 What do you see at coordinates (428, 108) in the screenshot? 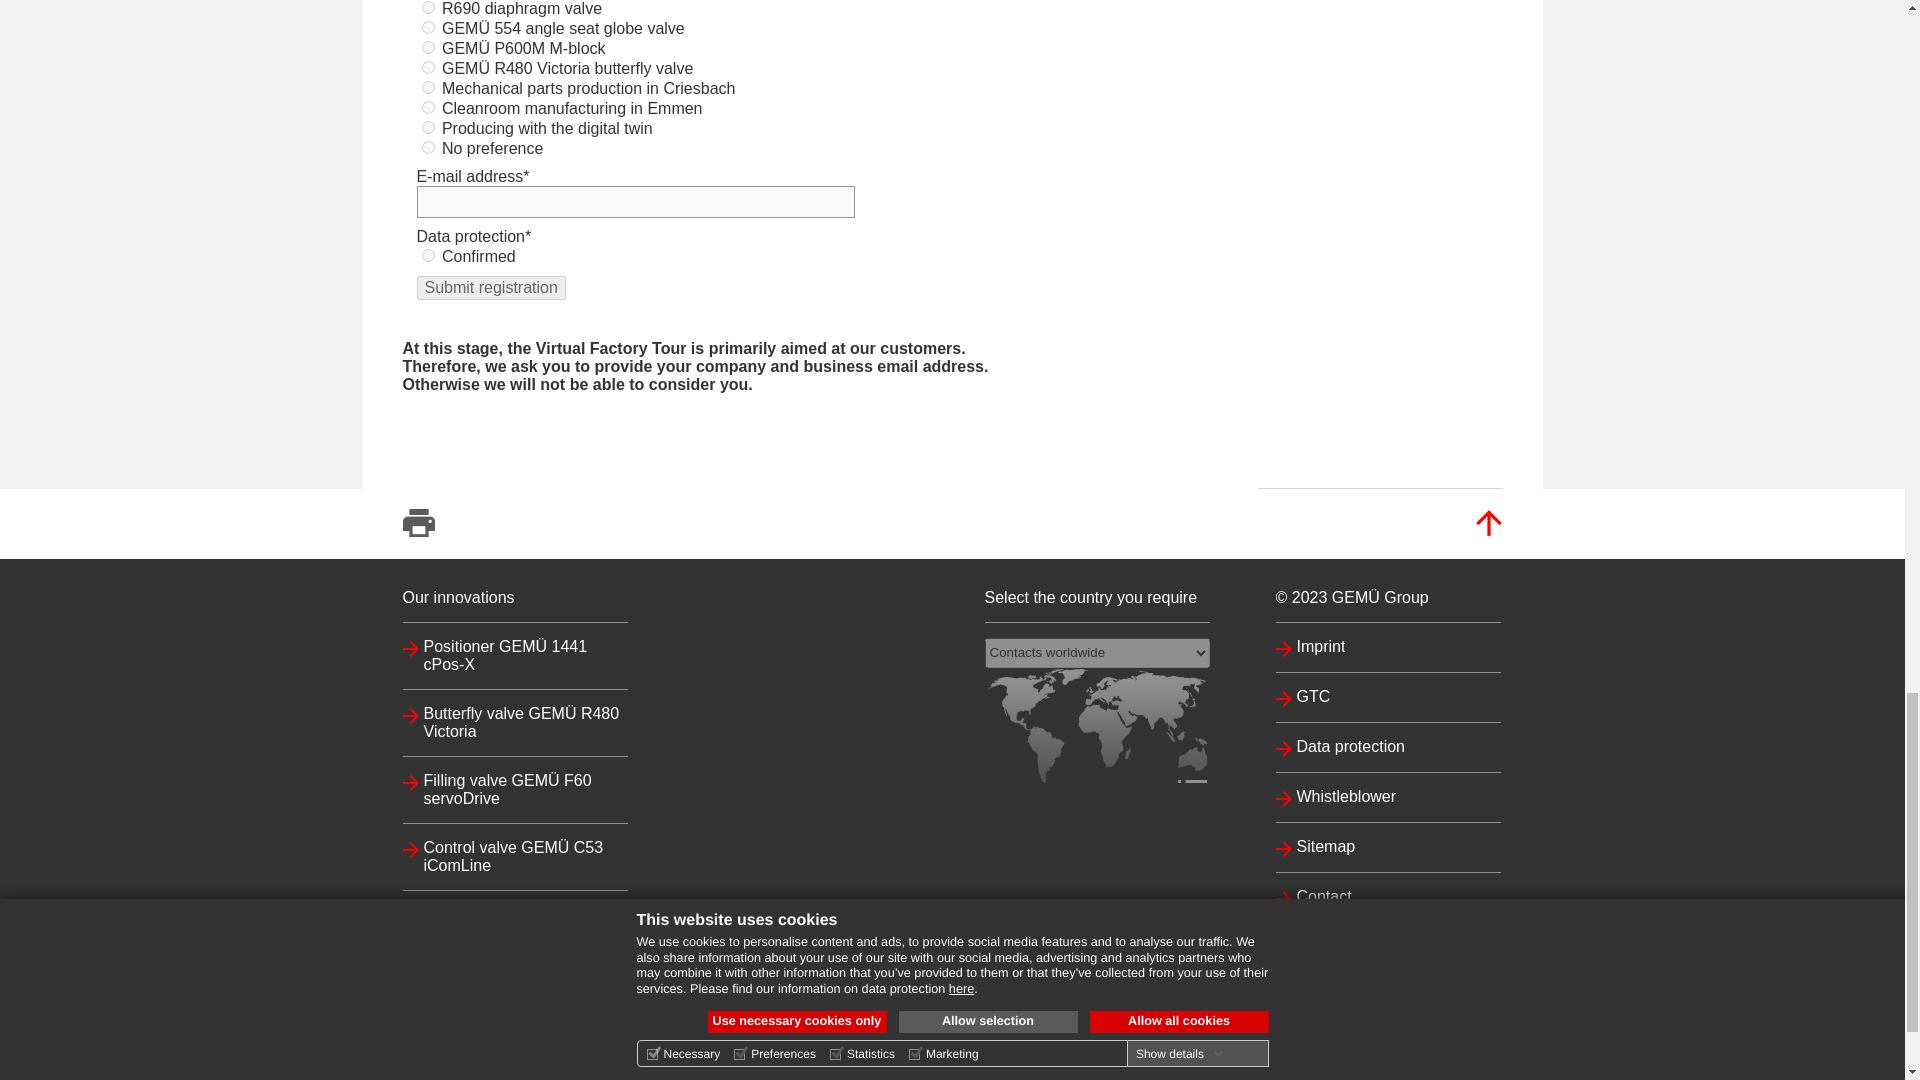
I see `Cleanroom manufacturing in Emmen` at bounding box center [428, 108].